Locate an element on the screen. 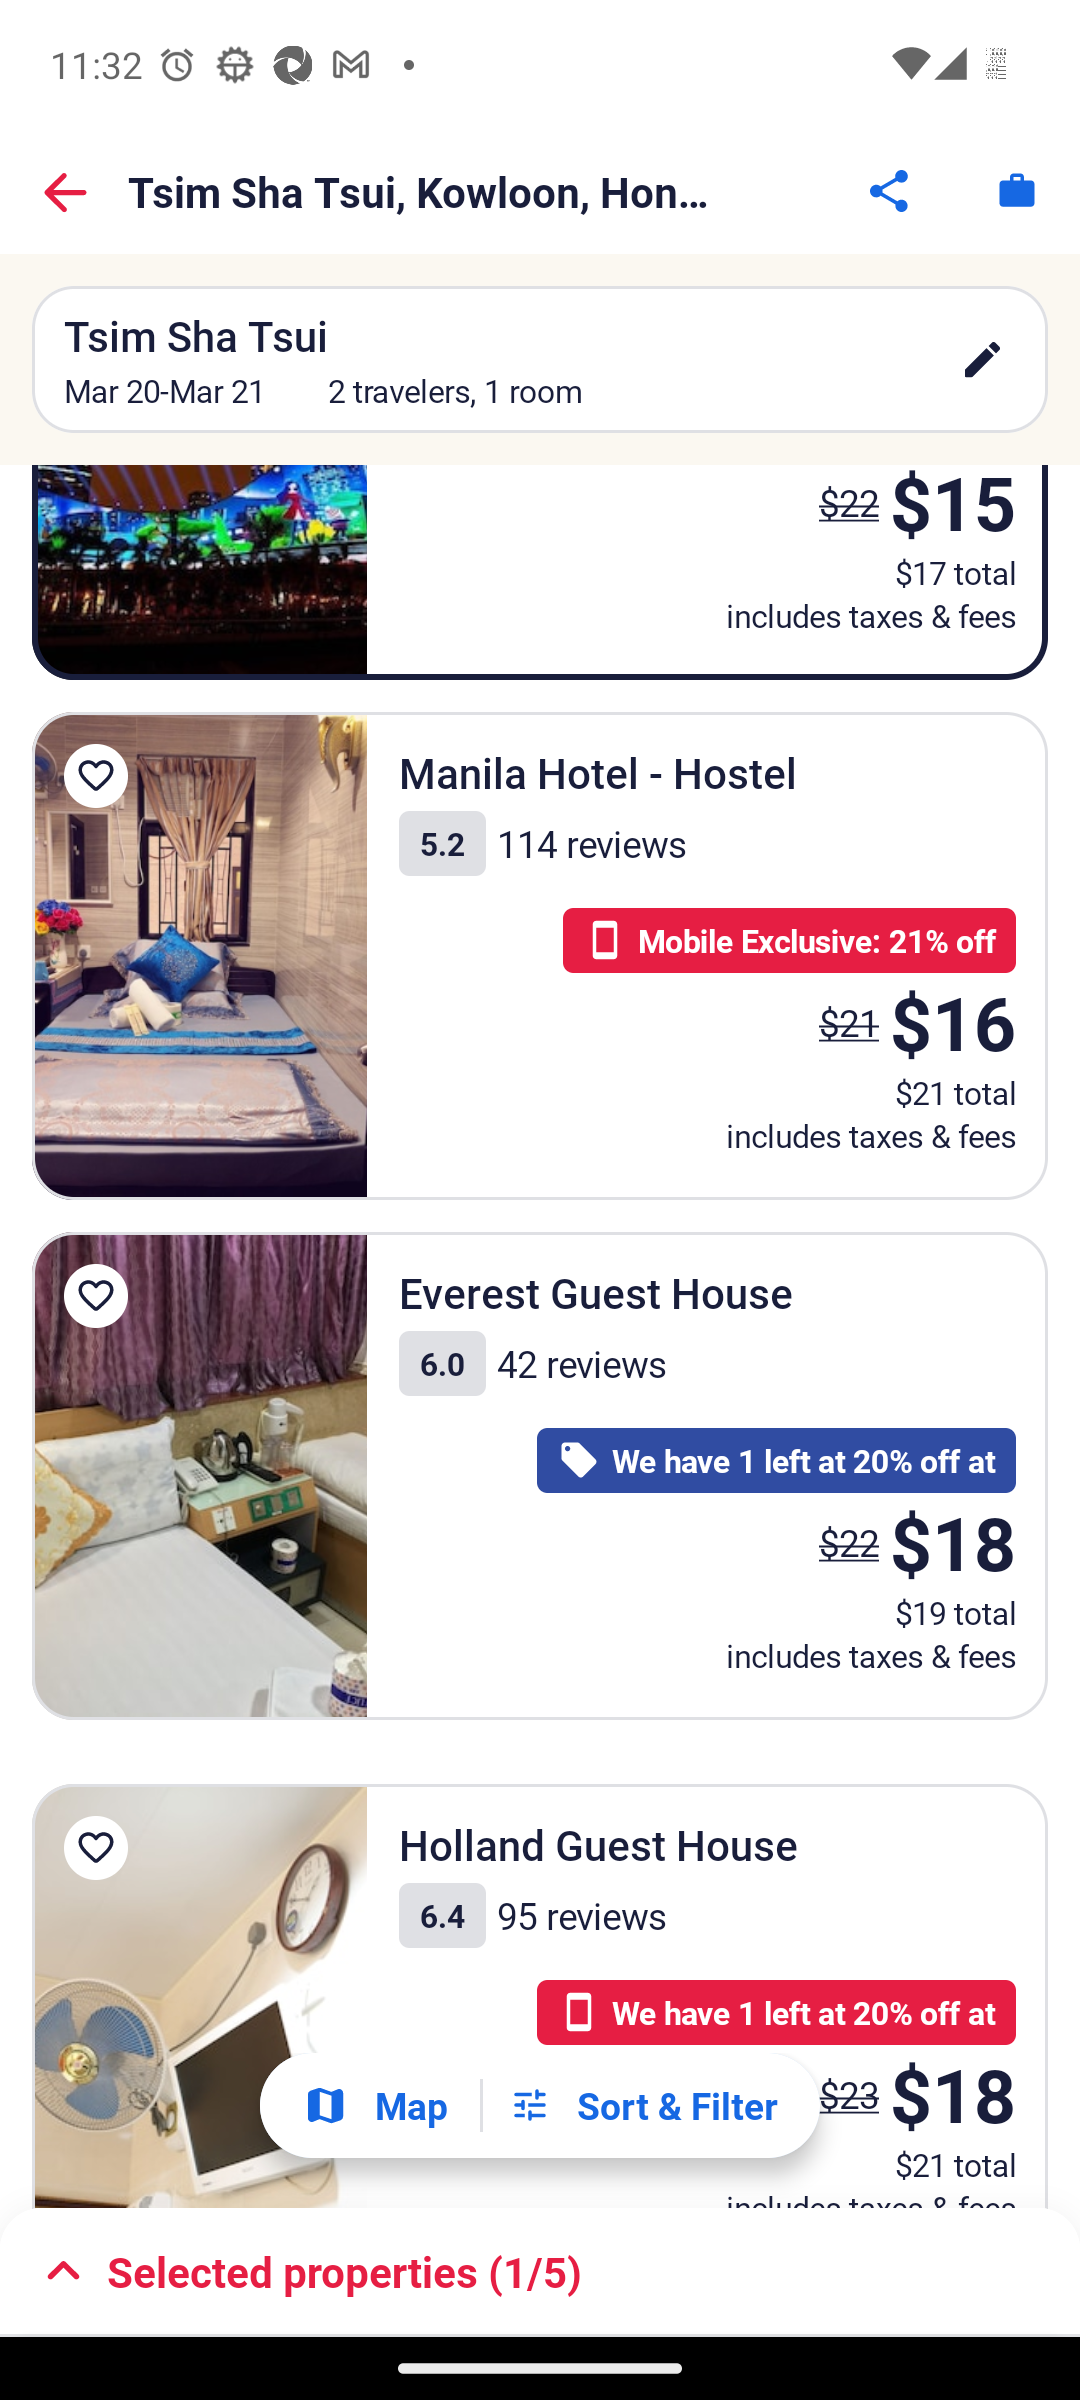 Image resolution: width=1080 pixels, height=2400 pixels. $22 The price was $22 is located at coordinates (848, 1542).